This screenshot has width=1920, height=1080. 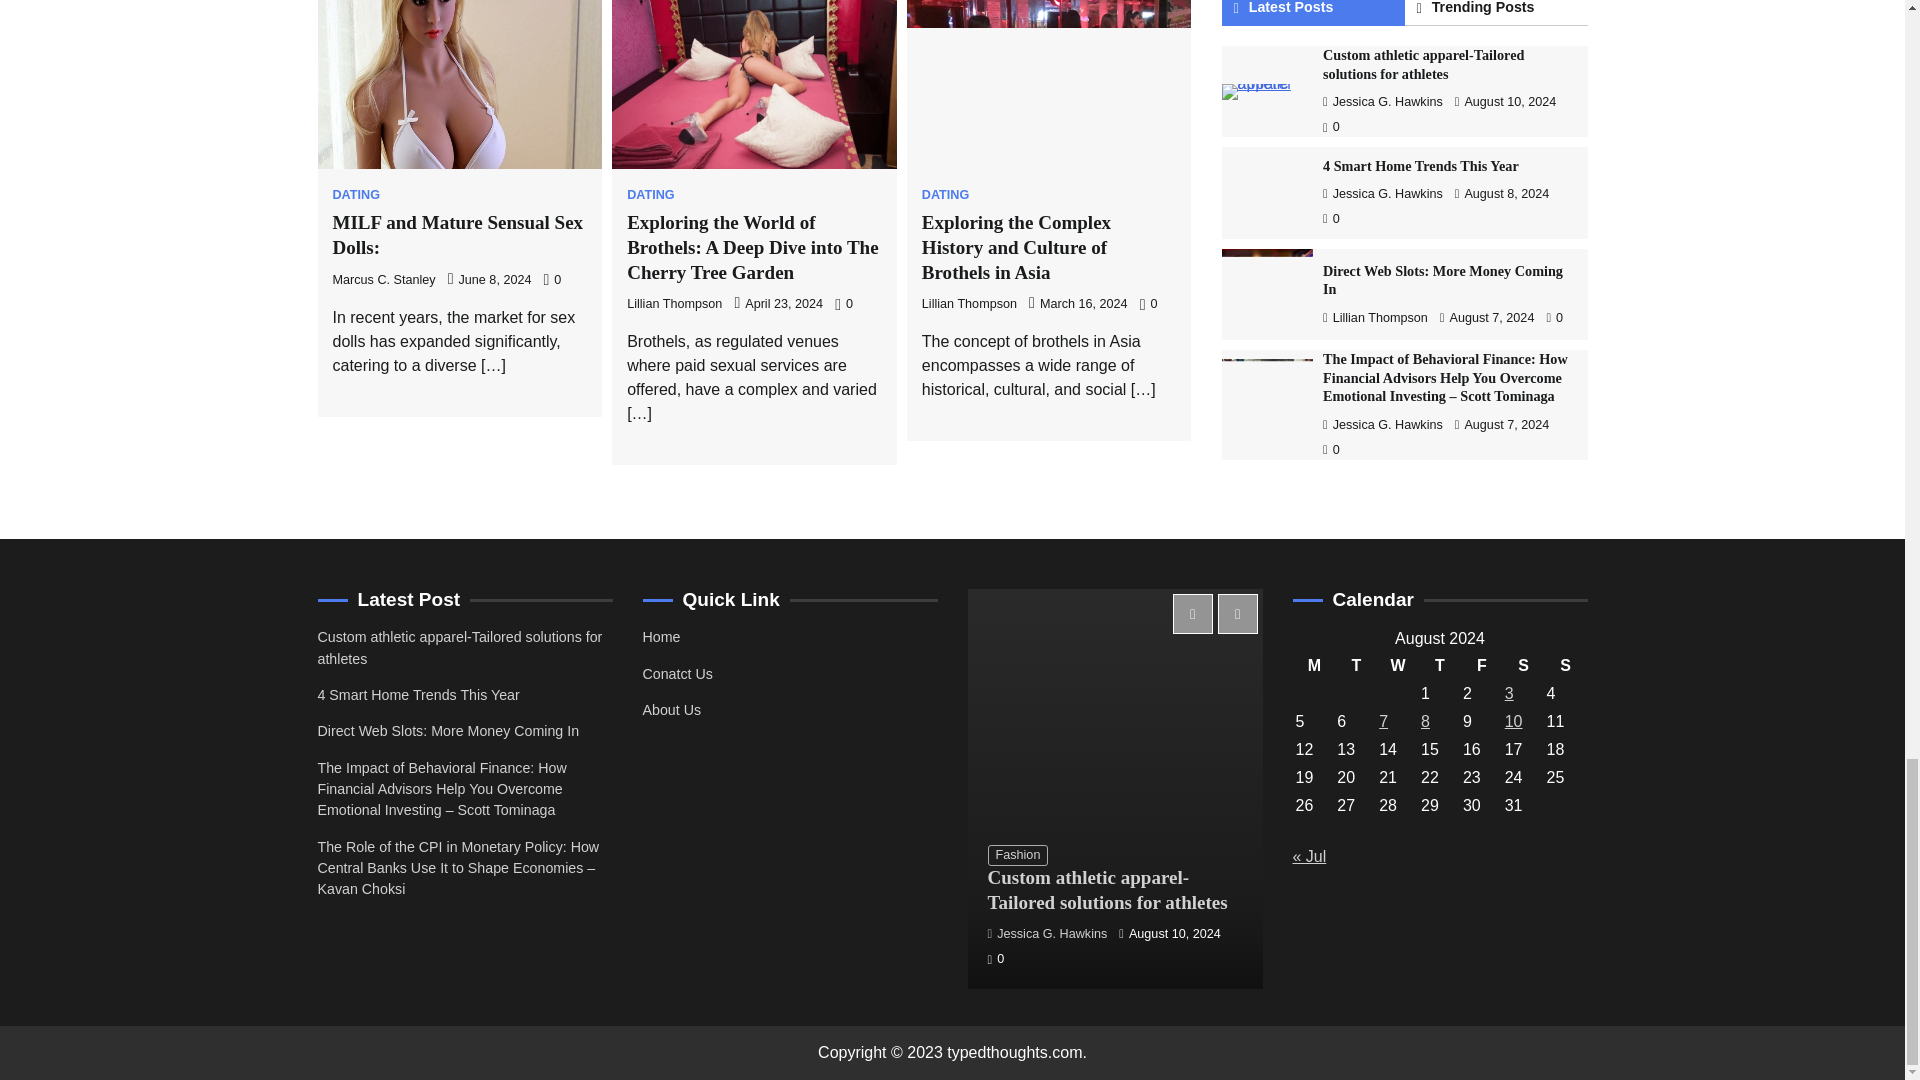 I want to click on Marcus C. Stanley, so click(x=384, y=280).